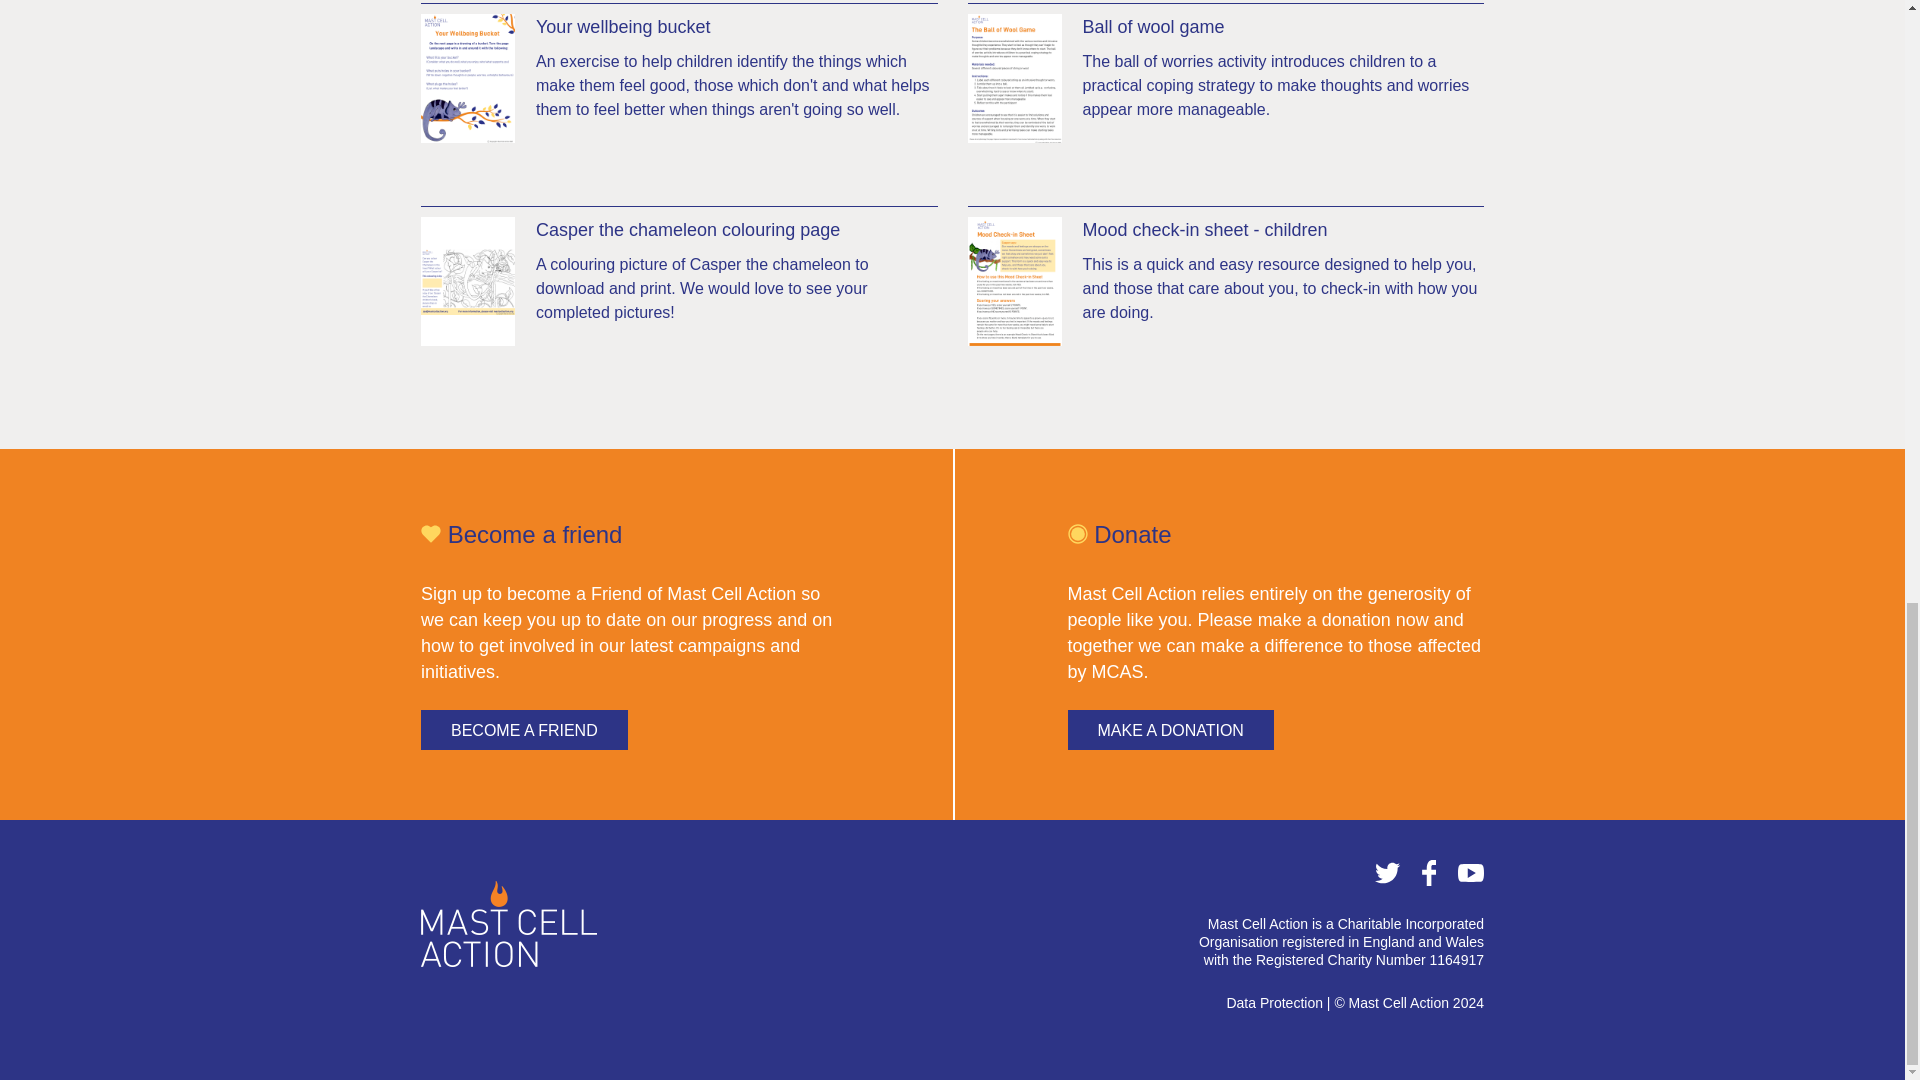  I want to click on YouTube, so click(1470, 880).